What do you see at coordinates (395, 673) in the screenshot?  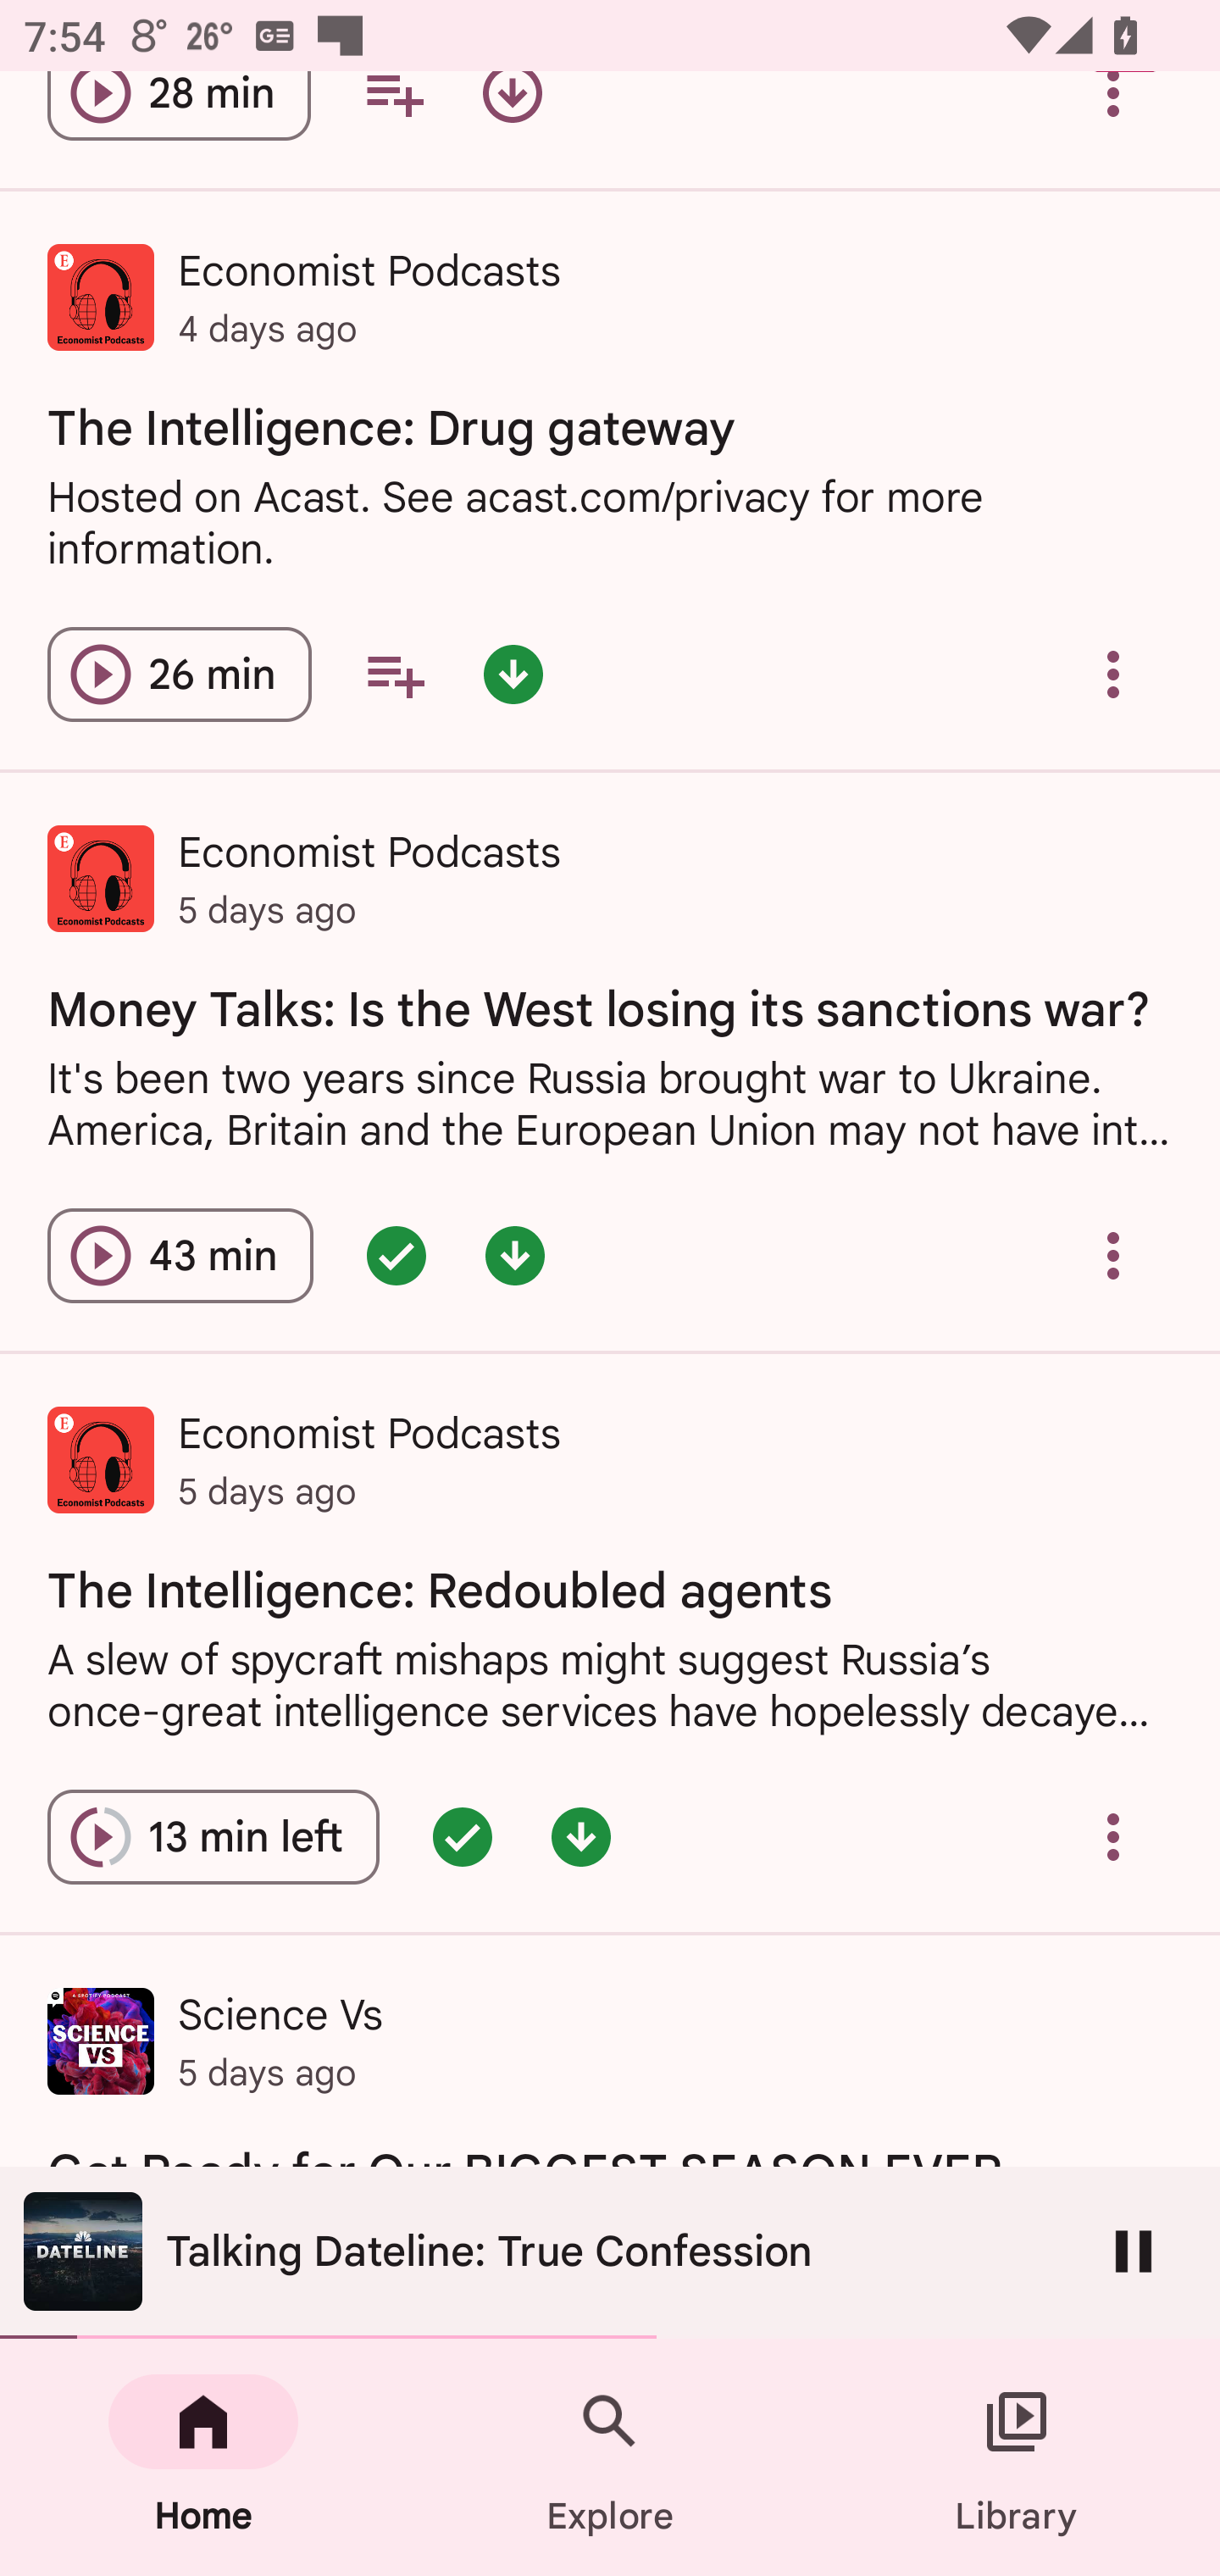 I see `Add to your queue` at bounding box center [395, 673].